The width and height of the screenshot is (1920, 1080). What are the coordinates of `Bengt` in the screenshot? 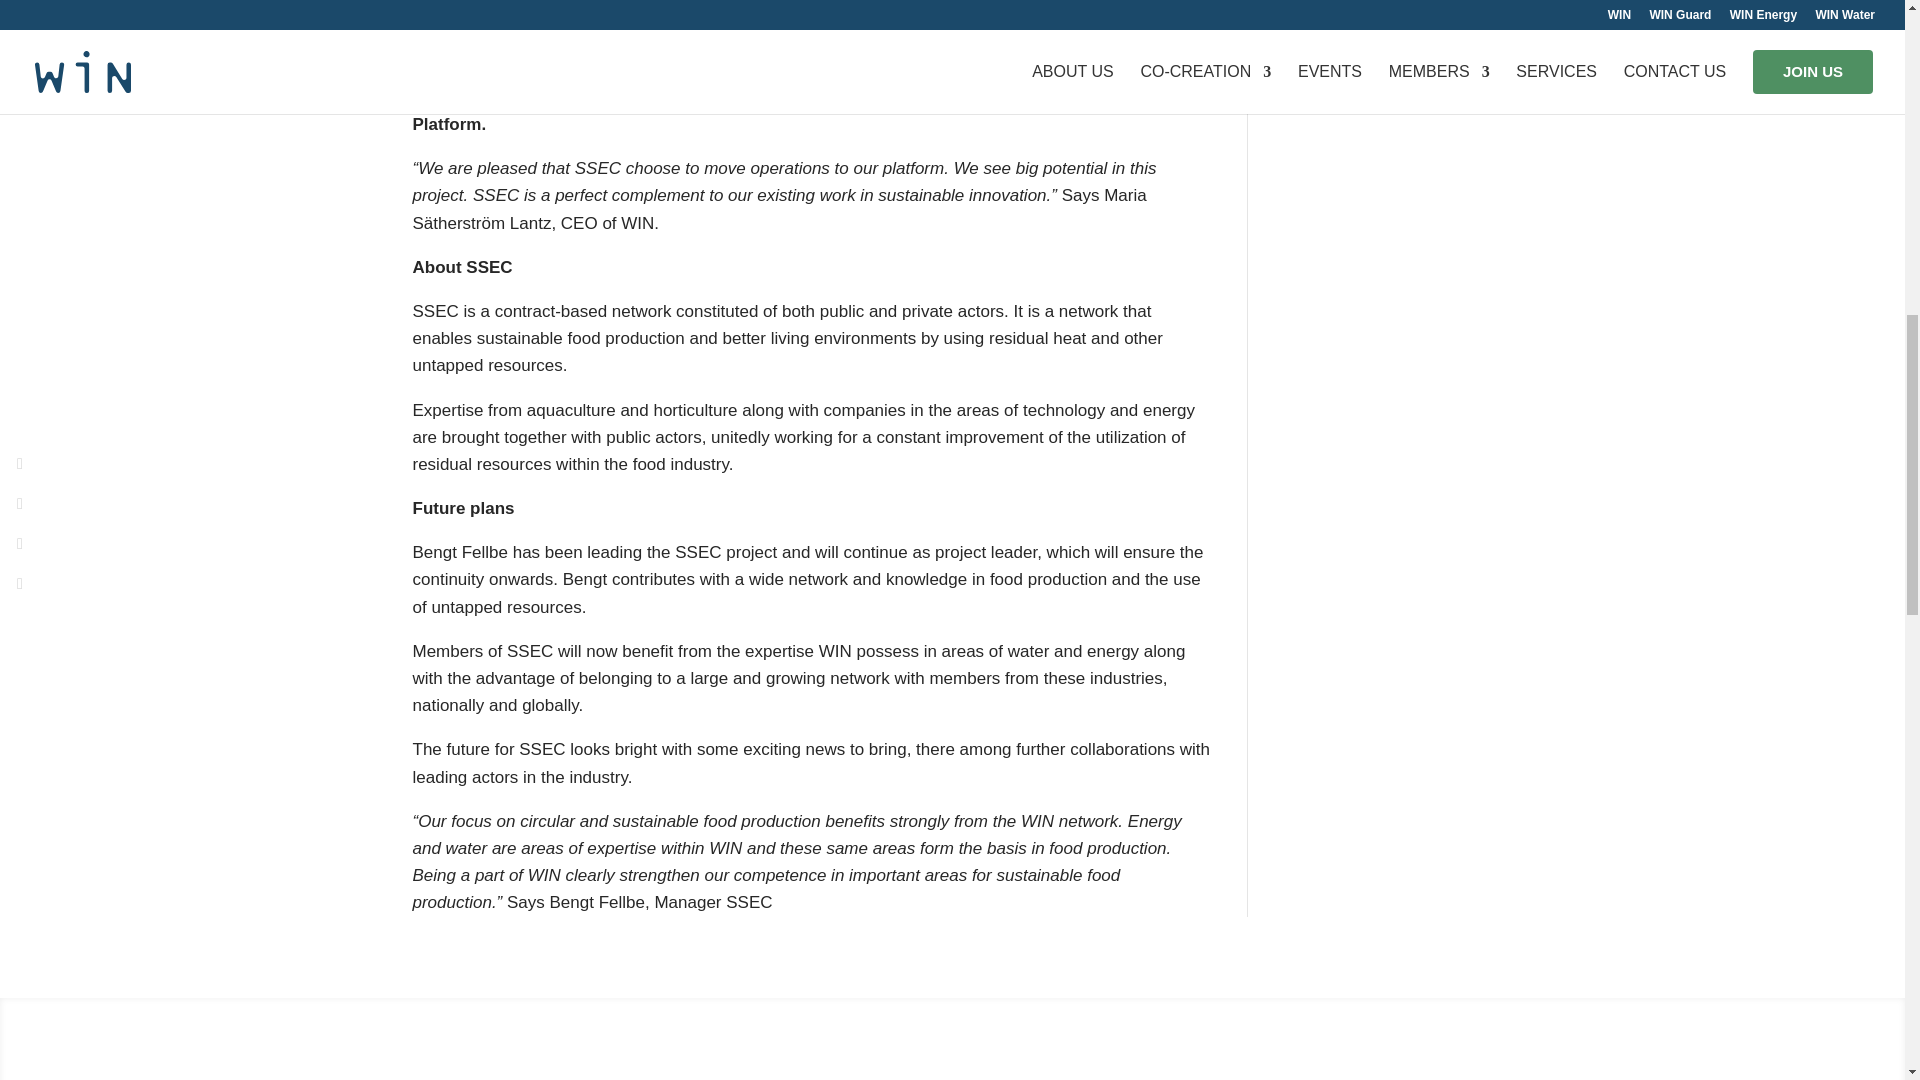 It's located at (812, 6).